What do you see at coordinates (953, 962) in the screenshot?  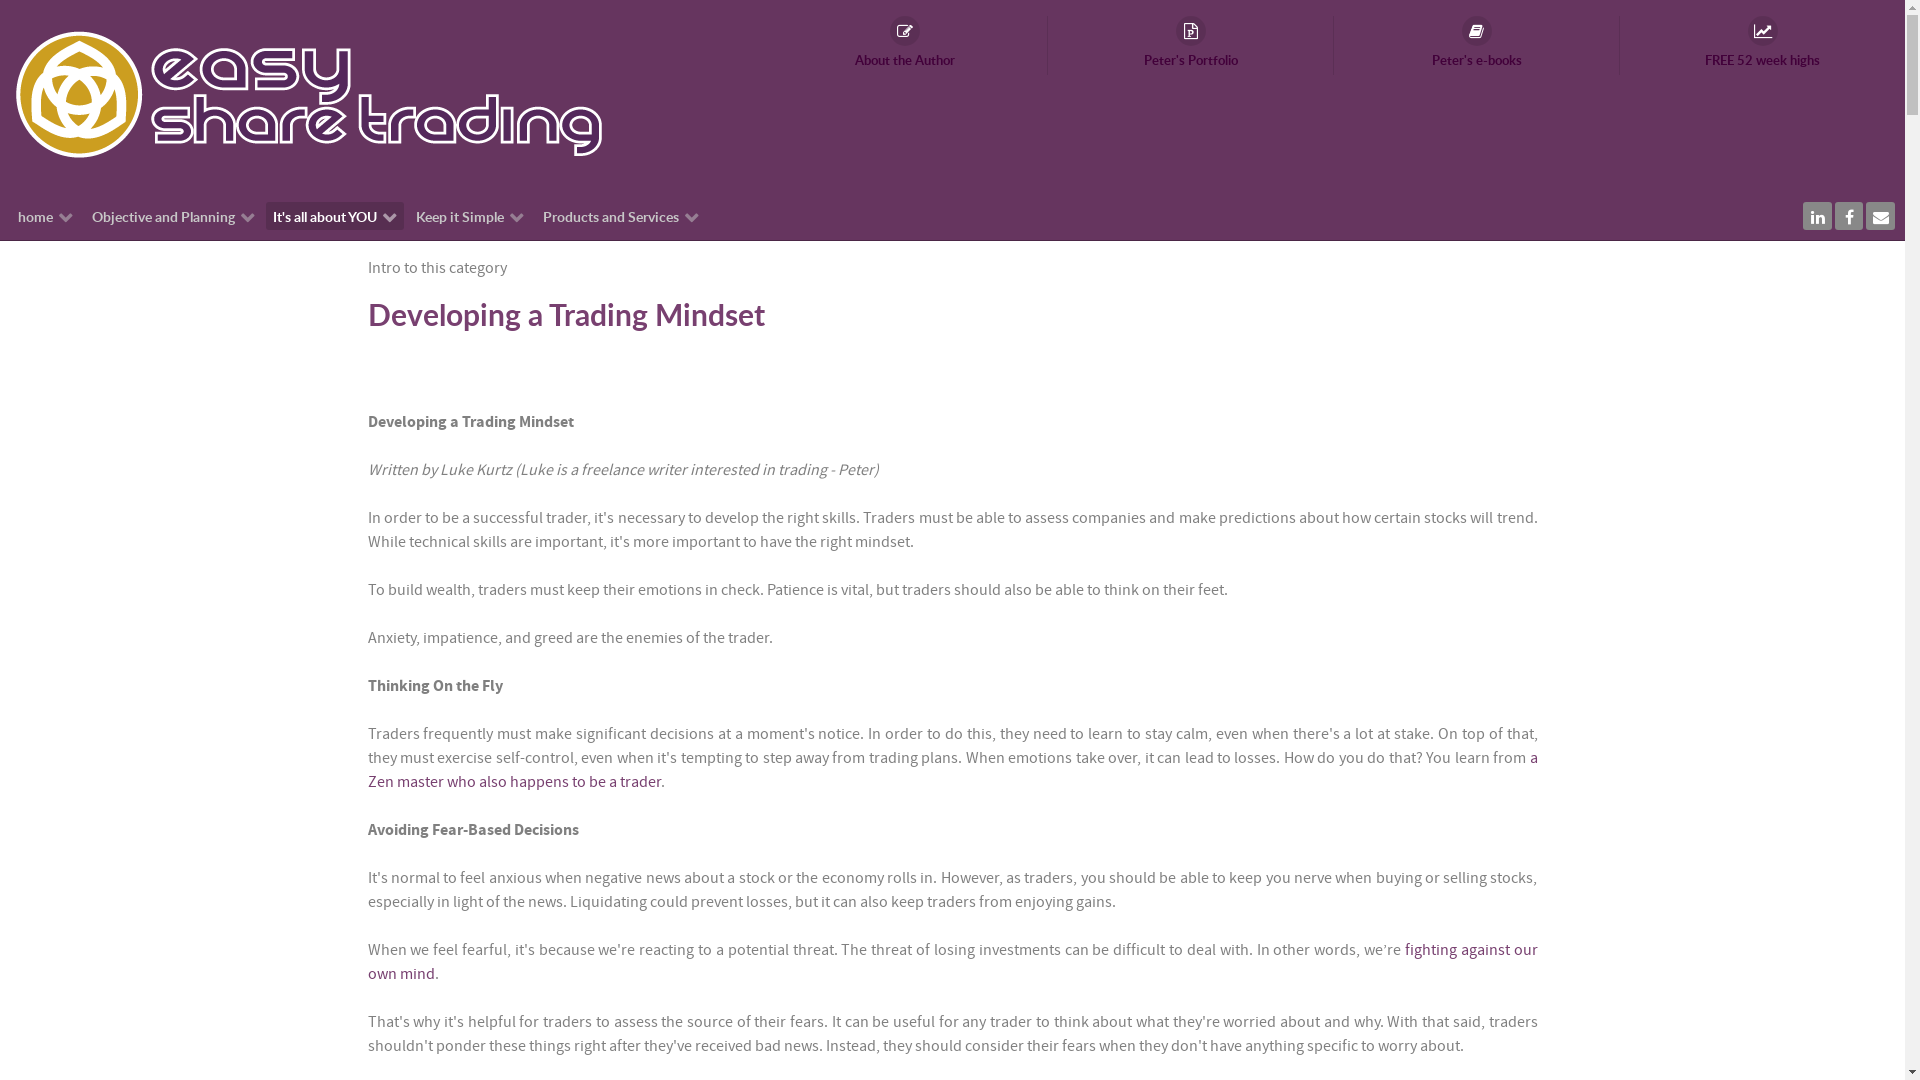 I see `fighting against our own mind` at bounding box center [953, 962].